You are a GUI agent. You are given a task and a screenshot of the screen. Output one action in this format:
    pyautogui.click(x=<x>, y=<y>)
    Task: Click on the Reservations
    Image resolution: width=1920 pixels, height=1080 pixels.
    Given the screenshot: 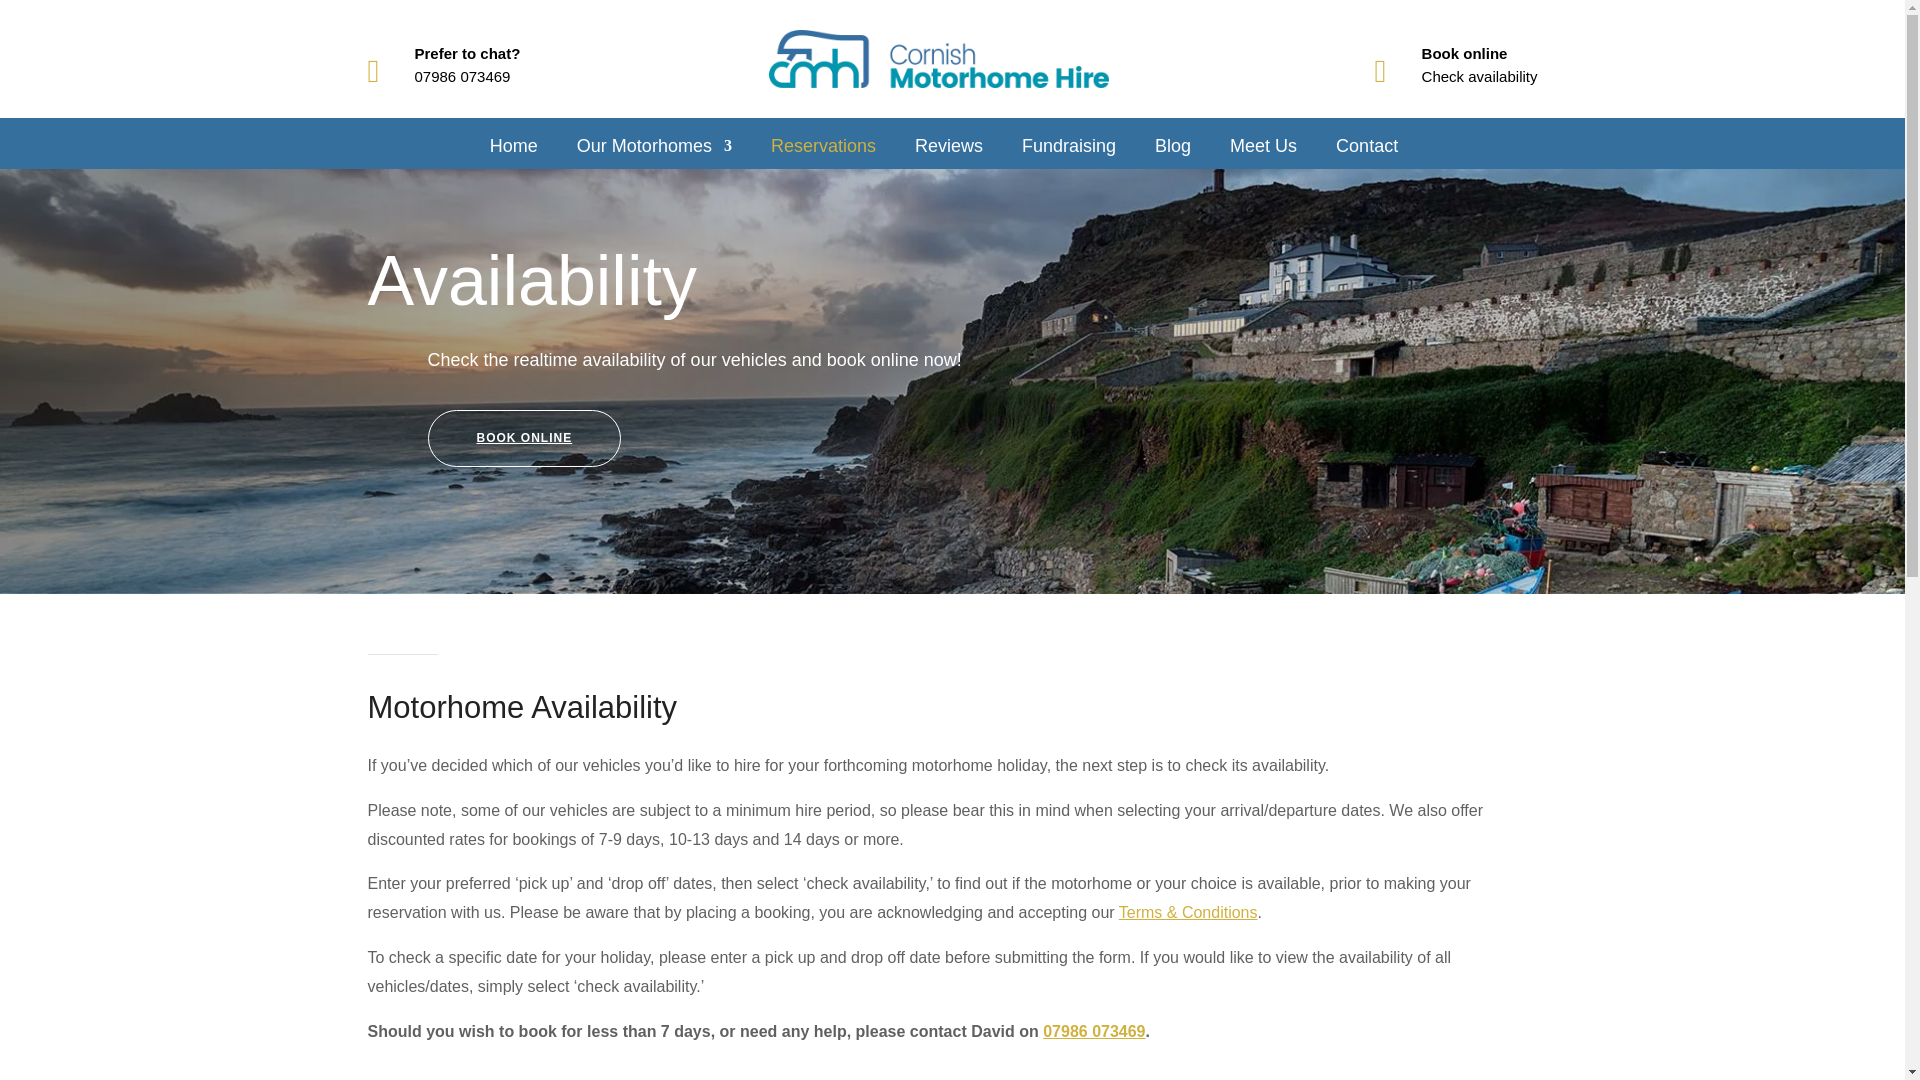 What is the action you would take?
    pyautogui.click(x=823, y=150)
    